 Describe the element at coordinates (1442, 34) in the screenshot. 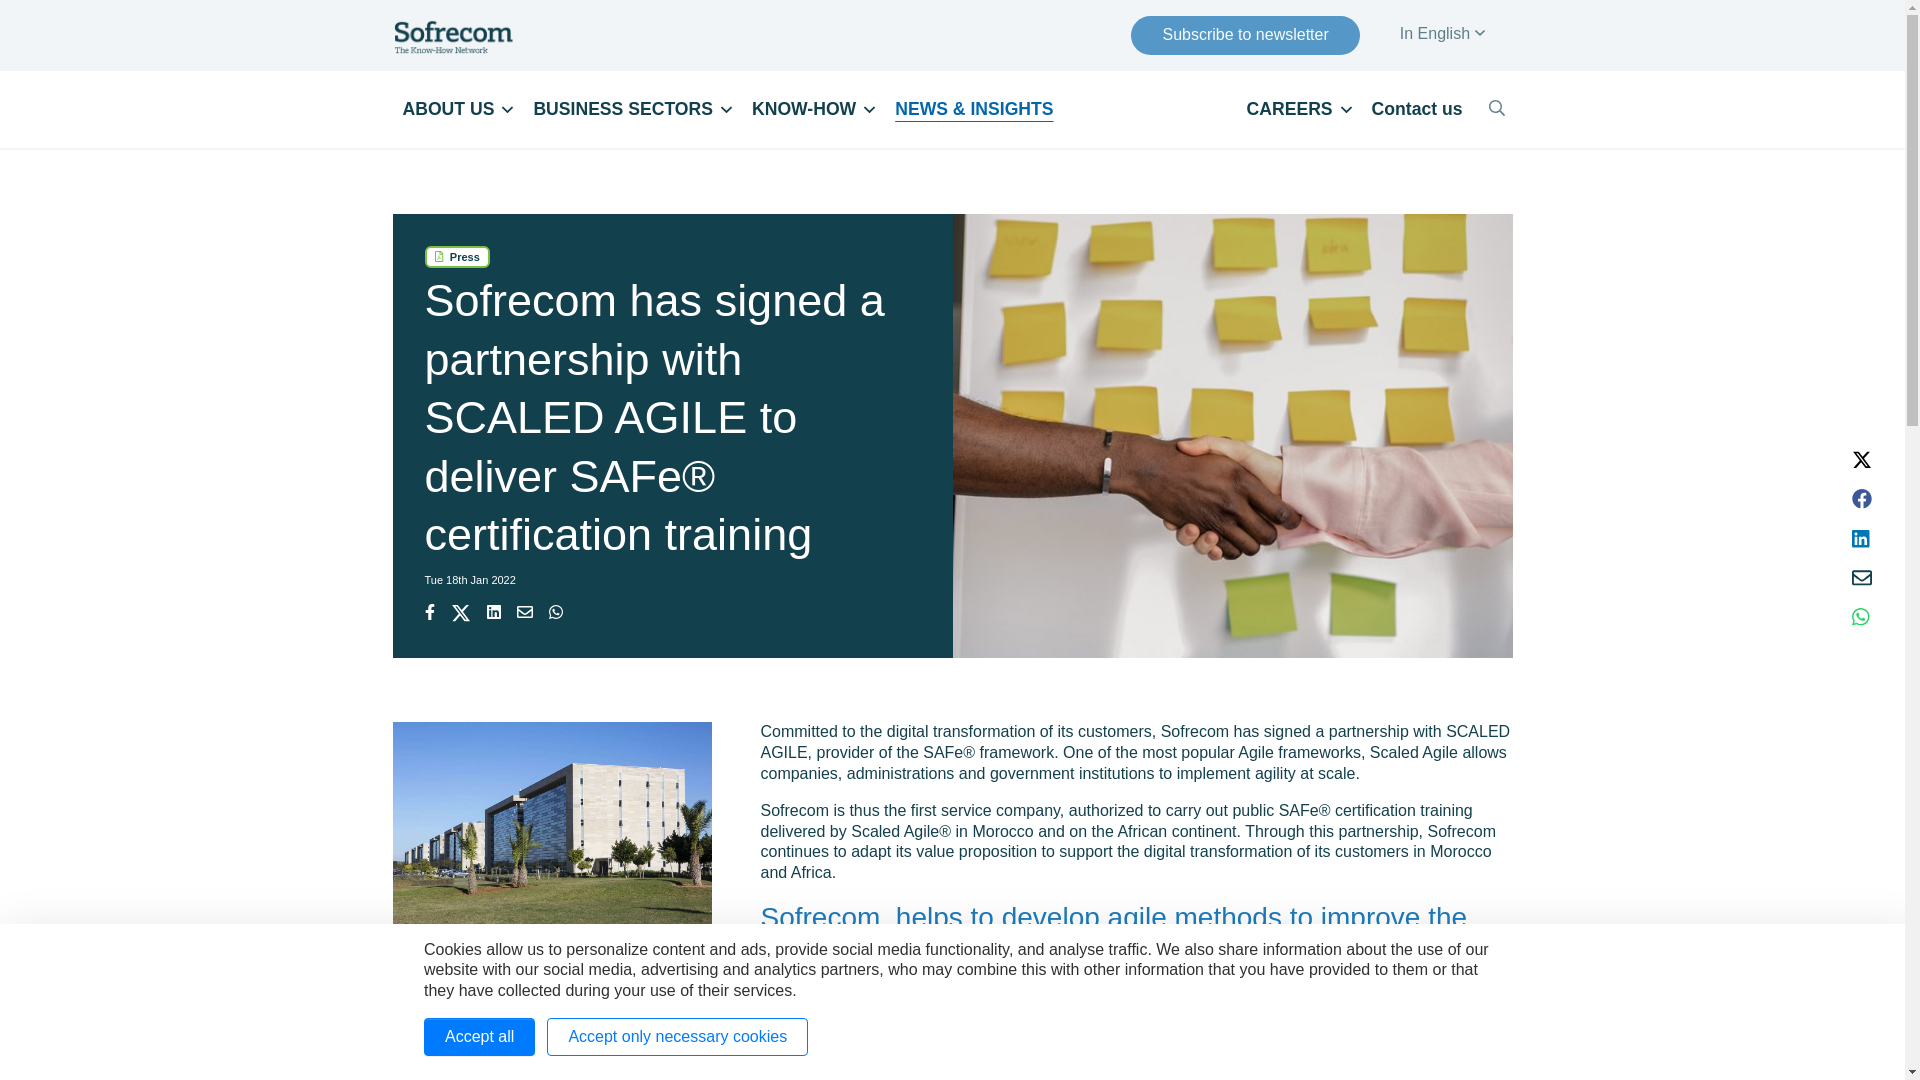

I see `In English` at that location.